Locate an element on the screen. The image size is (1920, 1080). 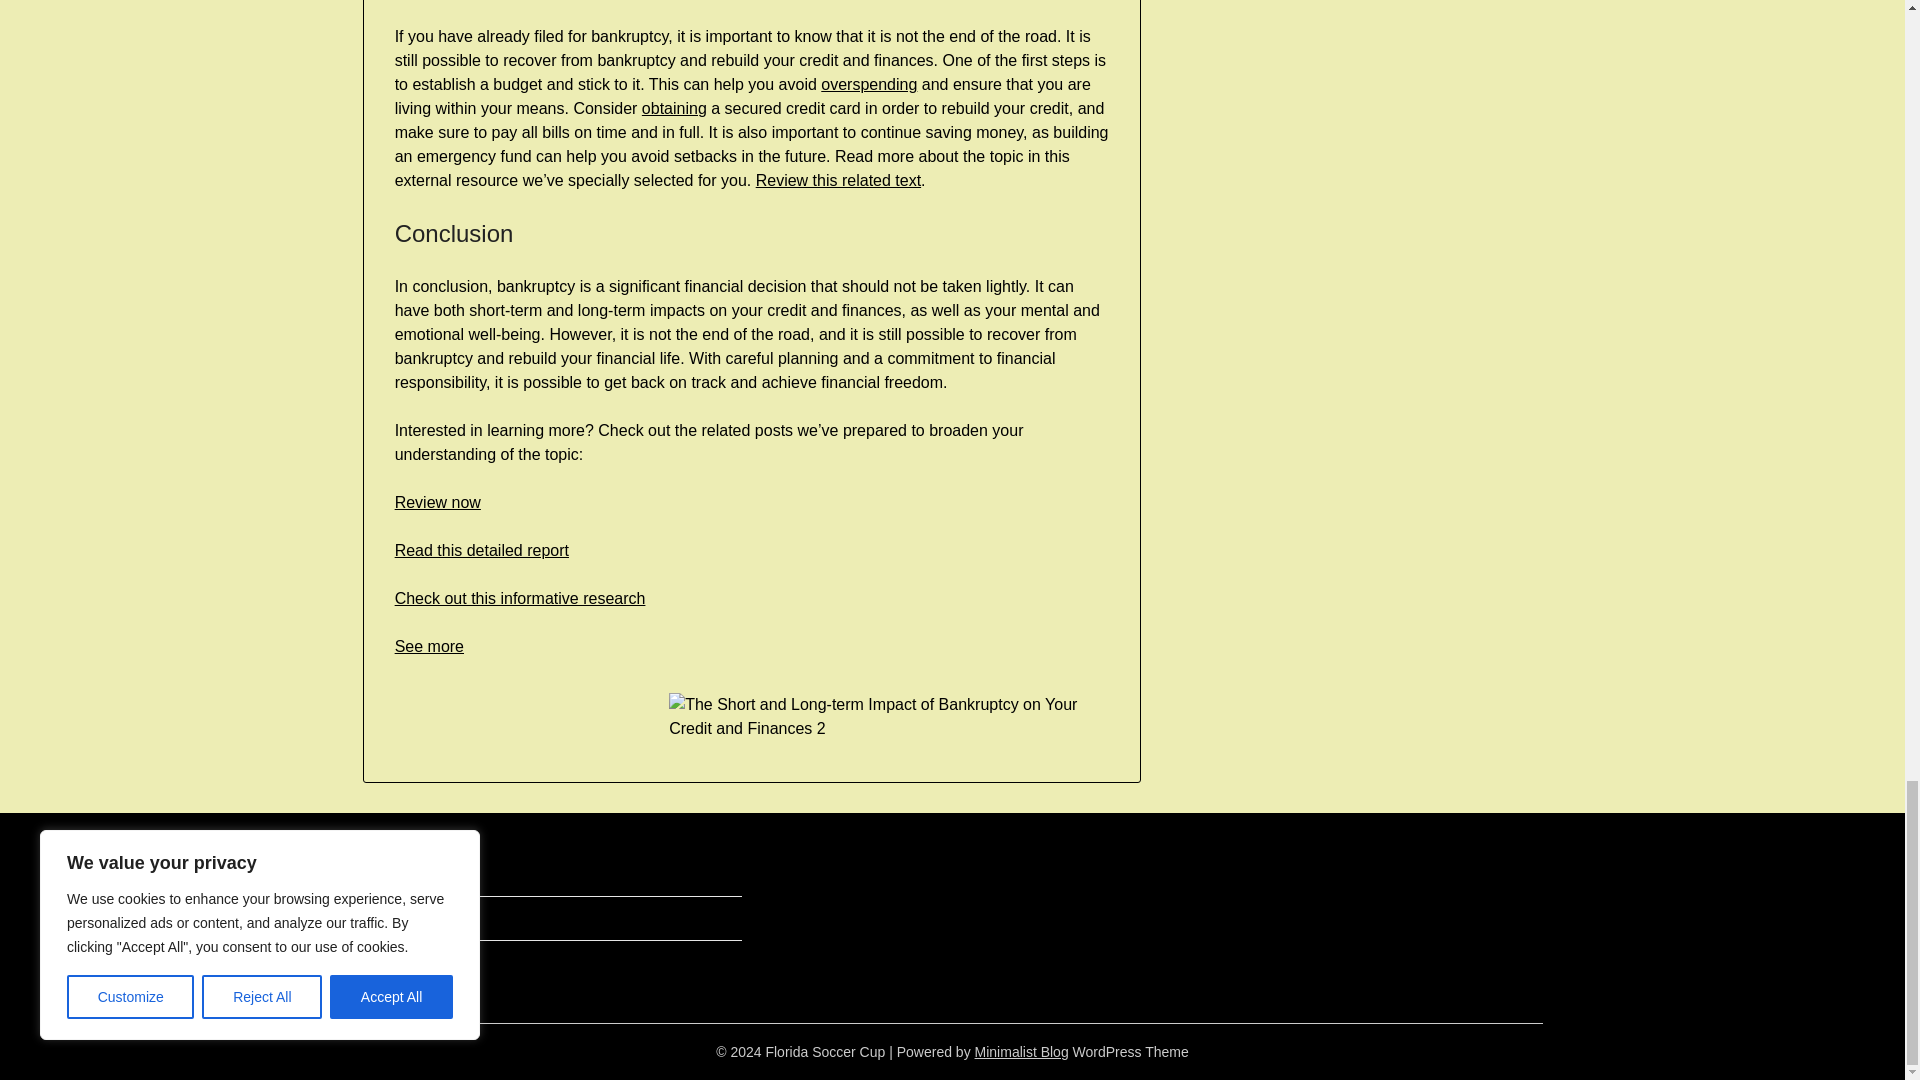
Check out this informative research is located at coordinates (520, 598).